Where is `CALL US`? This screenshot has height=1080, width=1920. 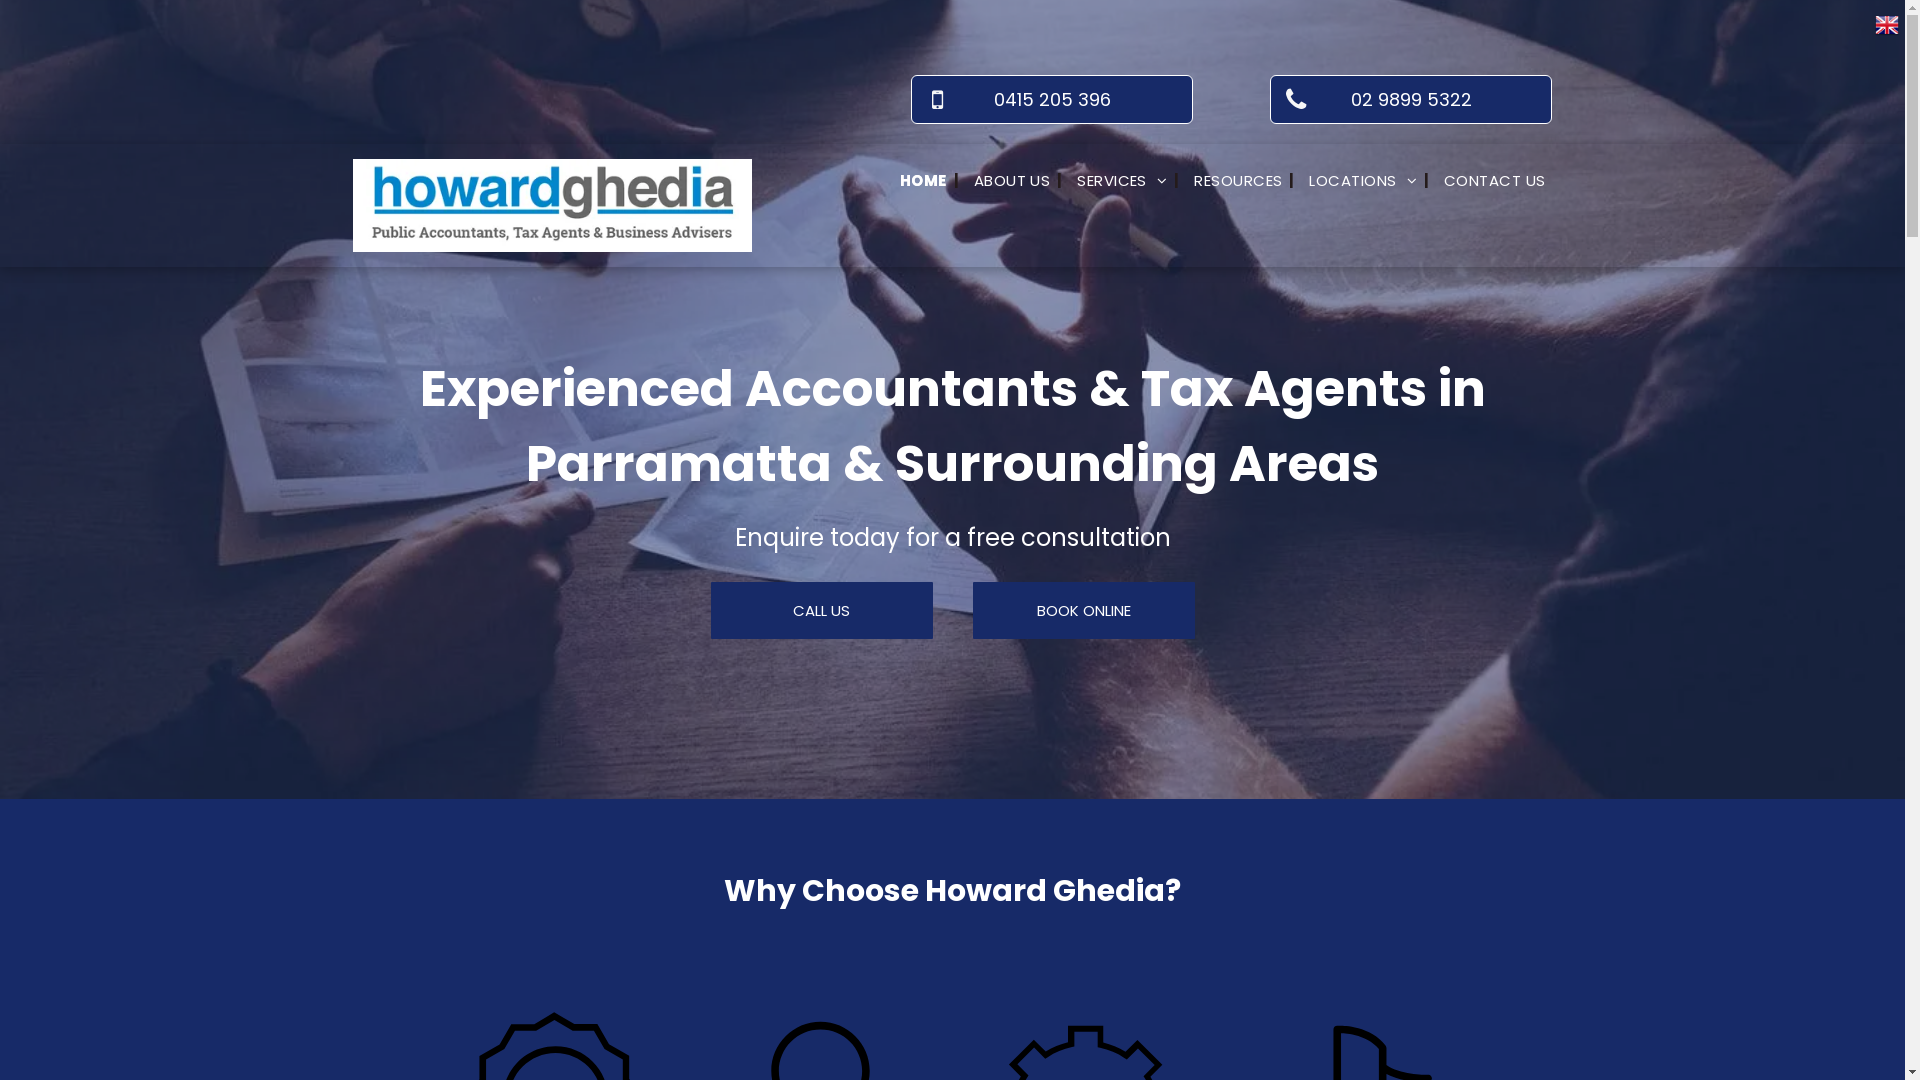
CALL US is located at coordinates (821, 610).